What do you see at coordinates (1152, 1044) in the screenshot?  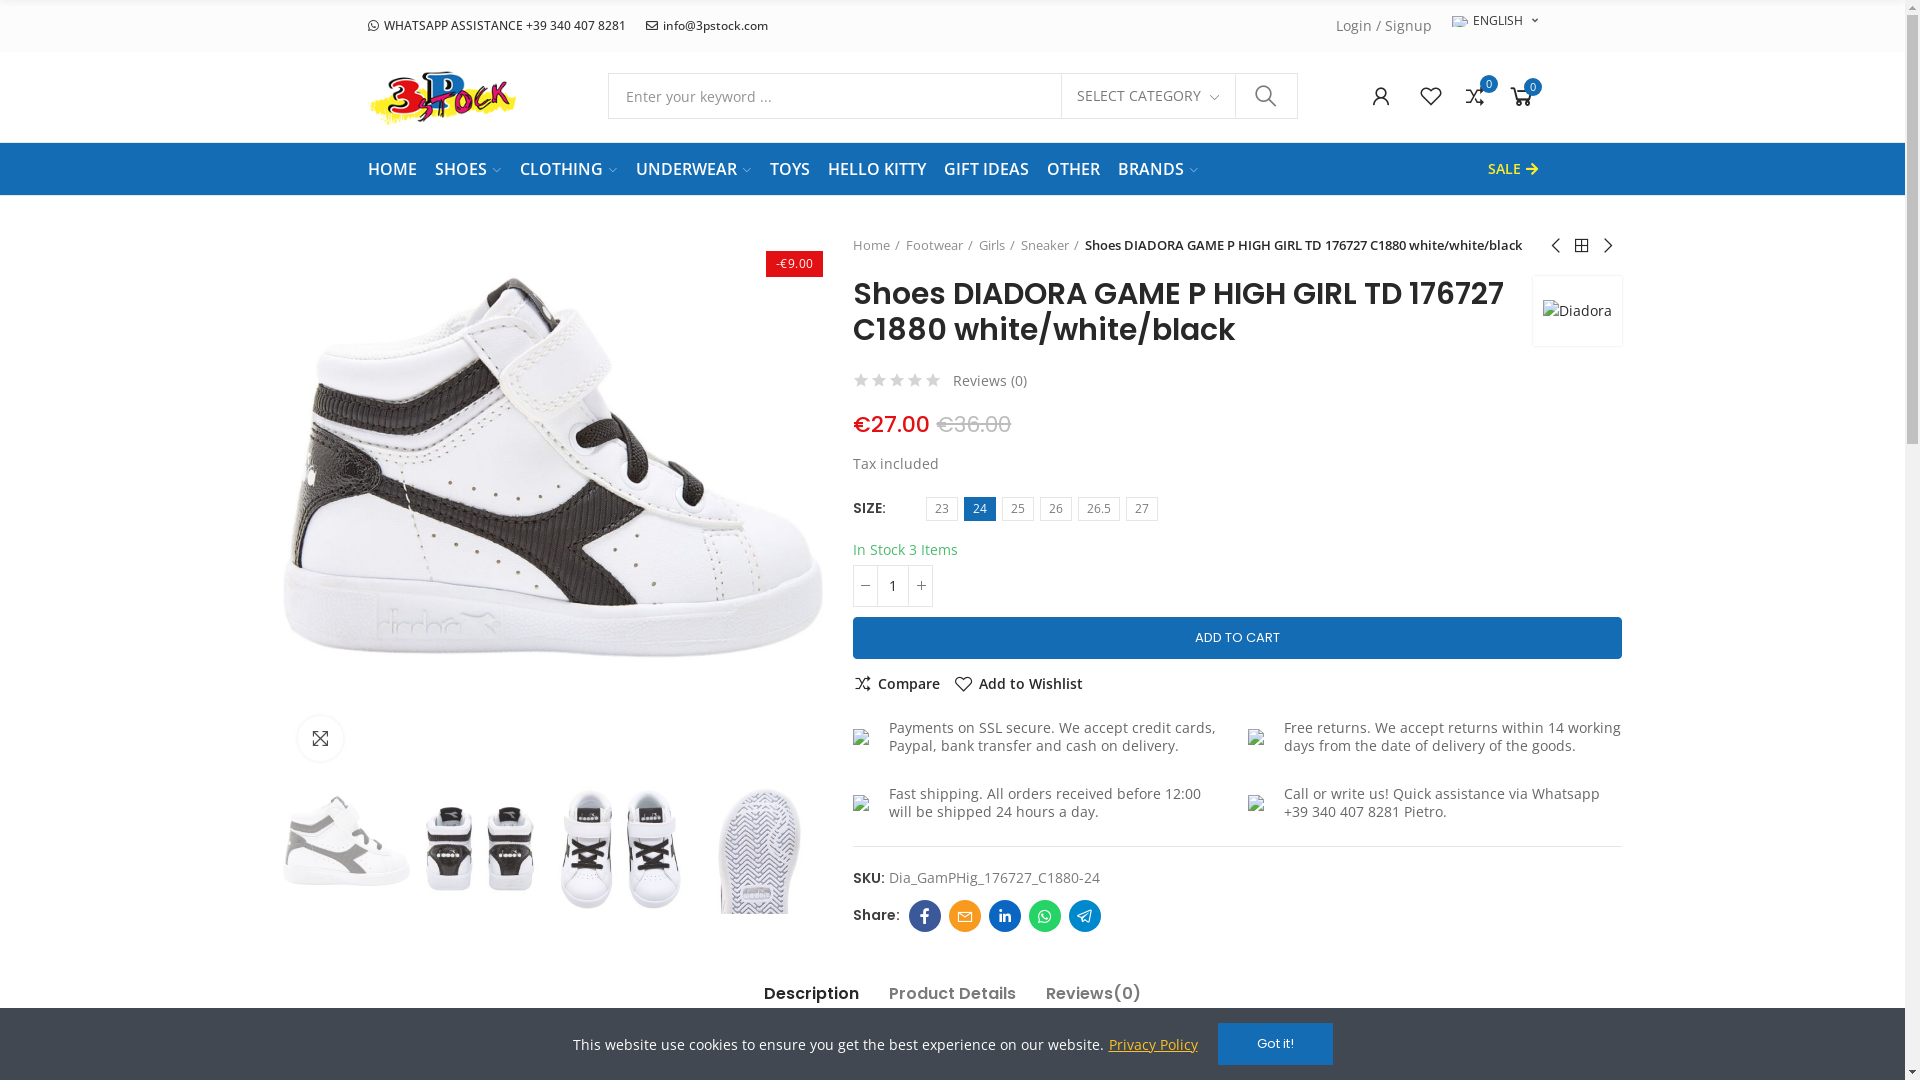 I see `Privacy Policy` at bounding box center [1152, 1044].